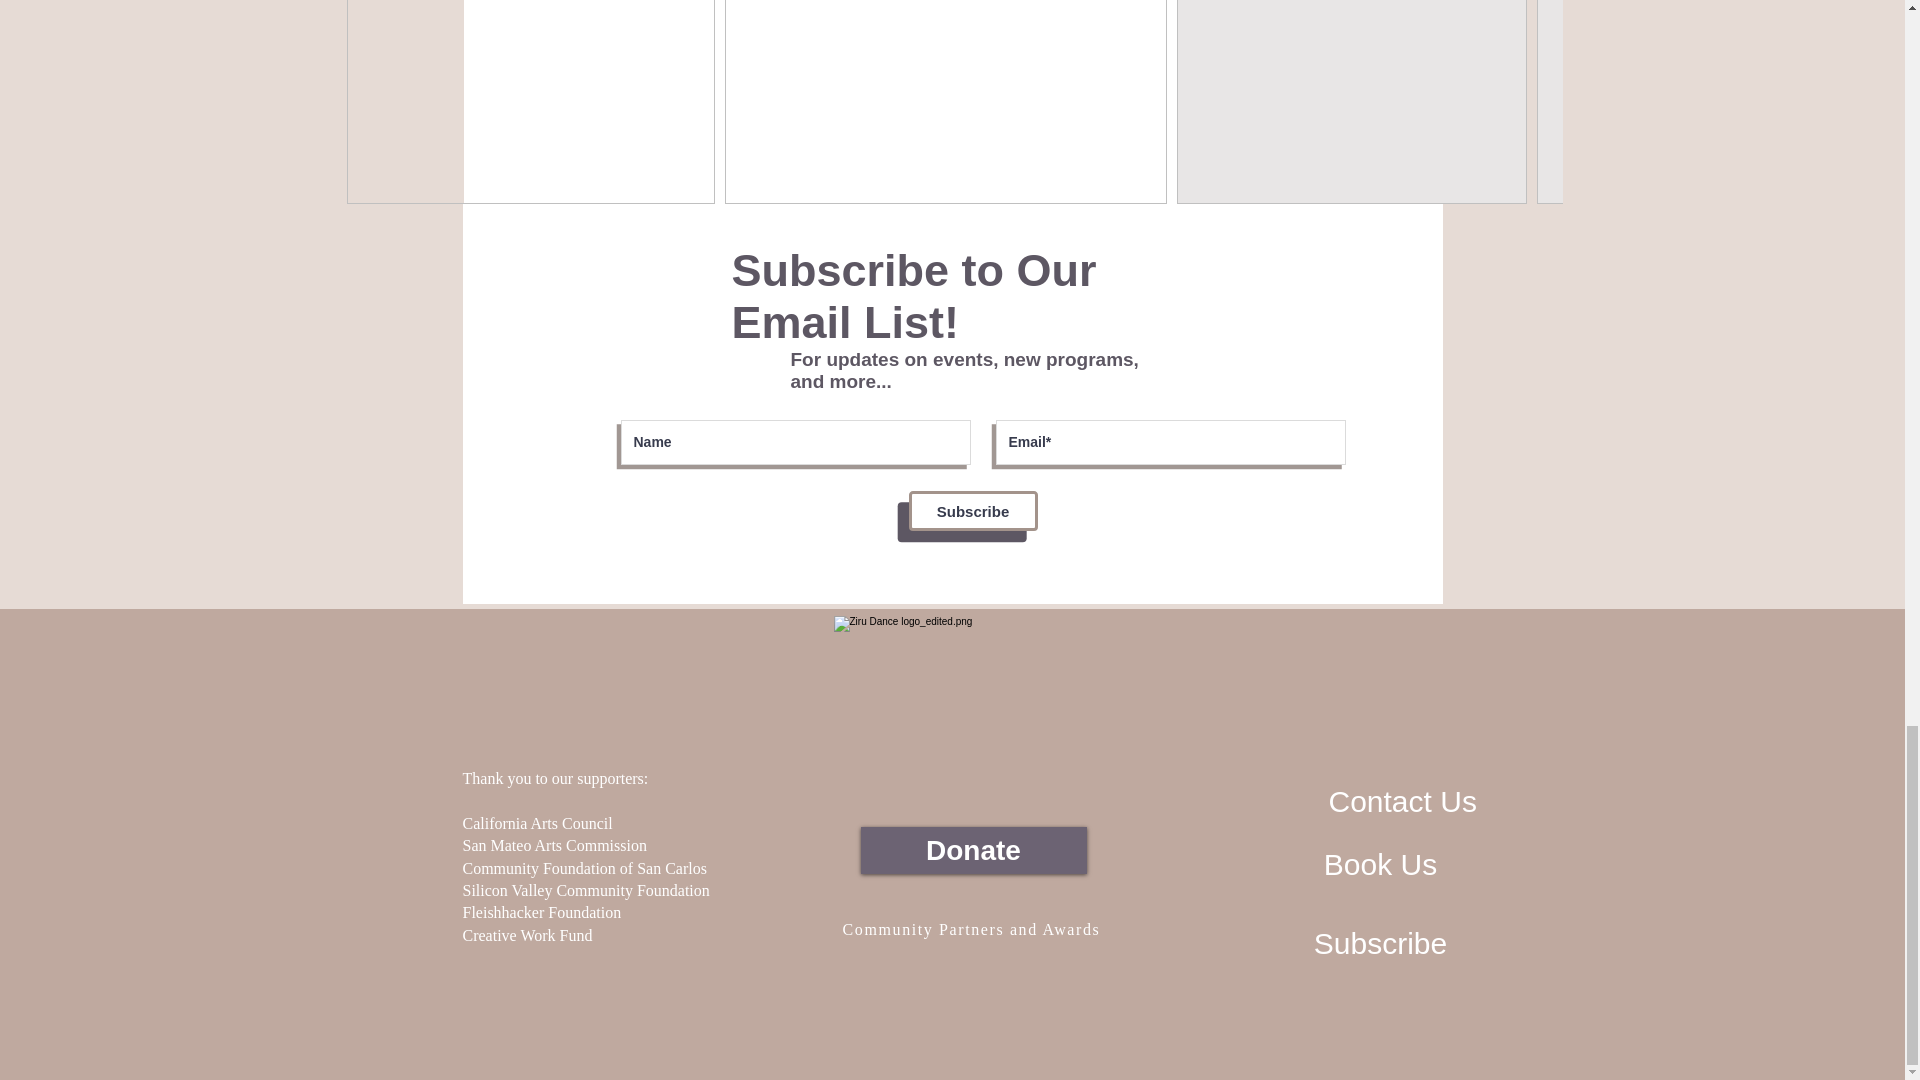  What do you see at coordinates (974, 930) in the screenshot?
I see `Community Partners and Awards` at bounding box center [974, 930].